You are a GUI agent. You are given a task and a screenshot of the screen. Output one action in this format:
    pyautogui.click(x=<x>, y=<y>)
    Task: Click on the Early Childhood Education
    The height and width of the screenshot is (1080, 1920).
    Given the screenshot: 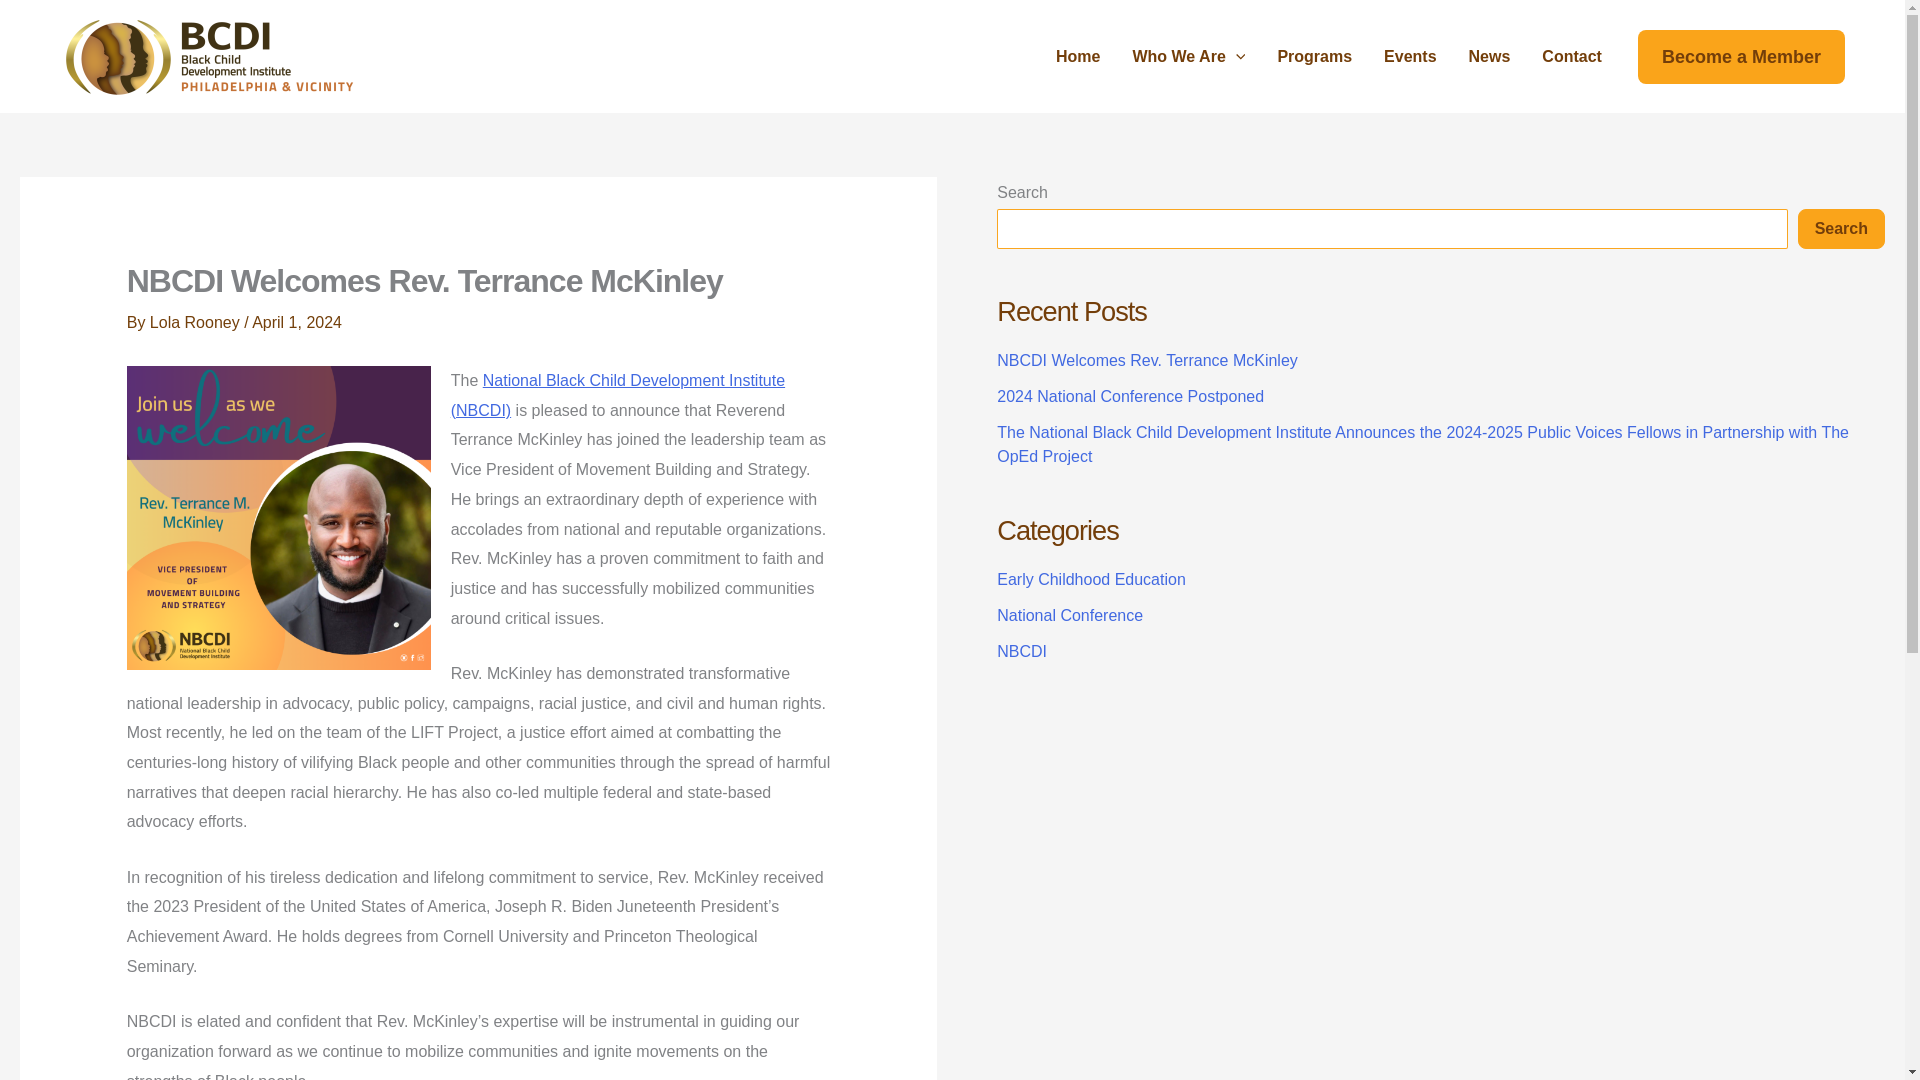 What is the action you would take?
    pyautogui.click(x=1091, y=579)
    